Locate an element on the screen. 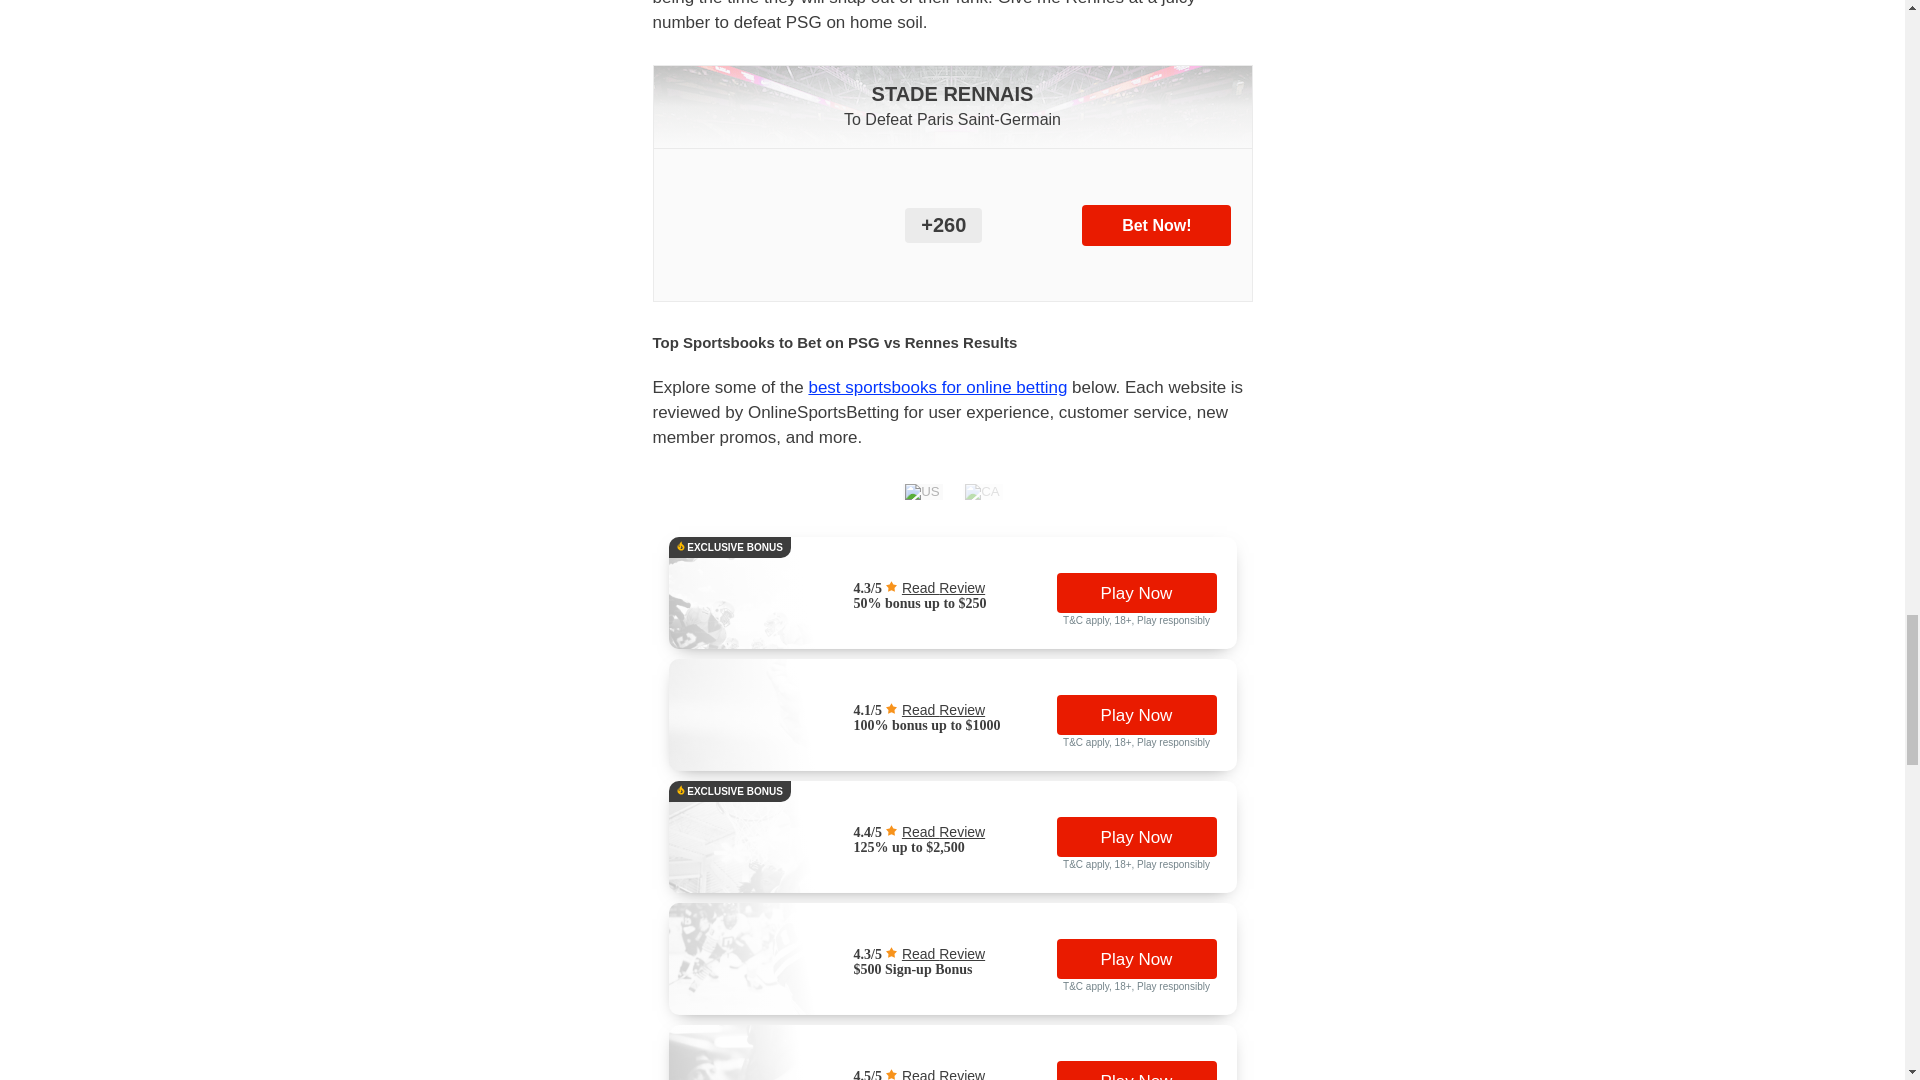 The image size is (1920, 1080). betonline is located at coordinates (774, 730).